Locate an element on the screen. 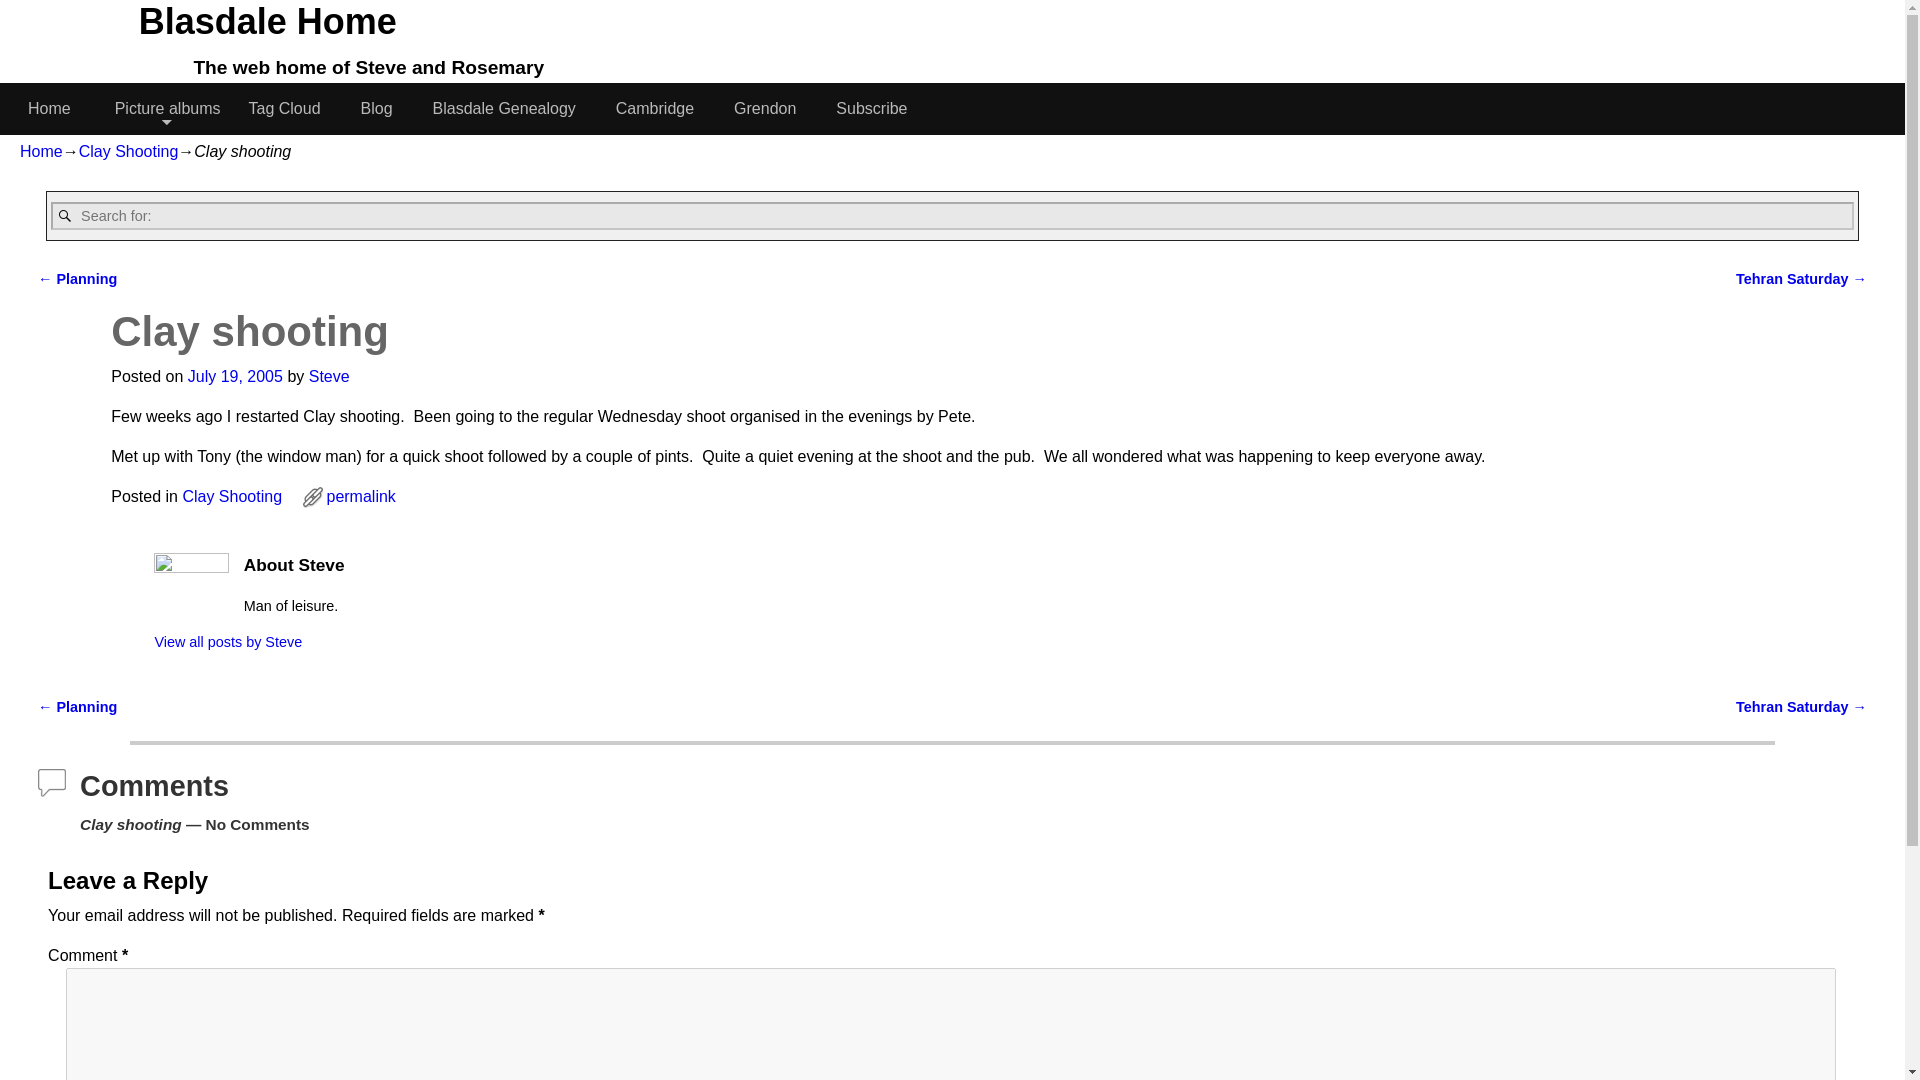 This screenshot has height=1080, width=1920. Home is located at coordinates (57, 108).